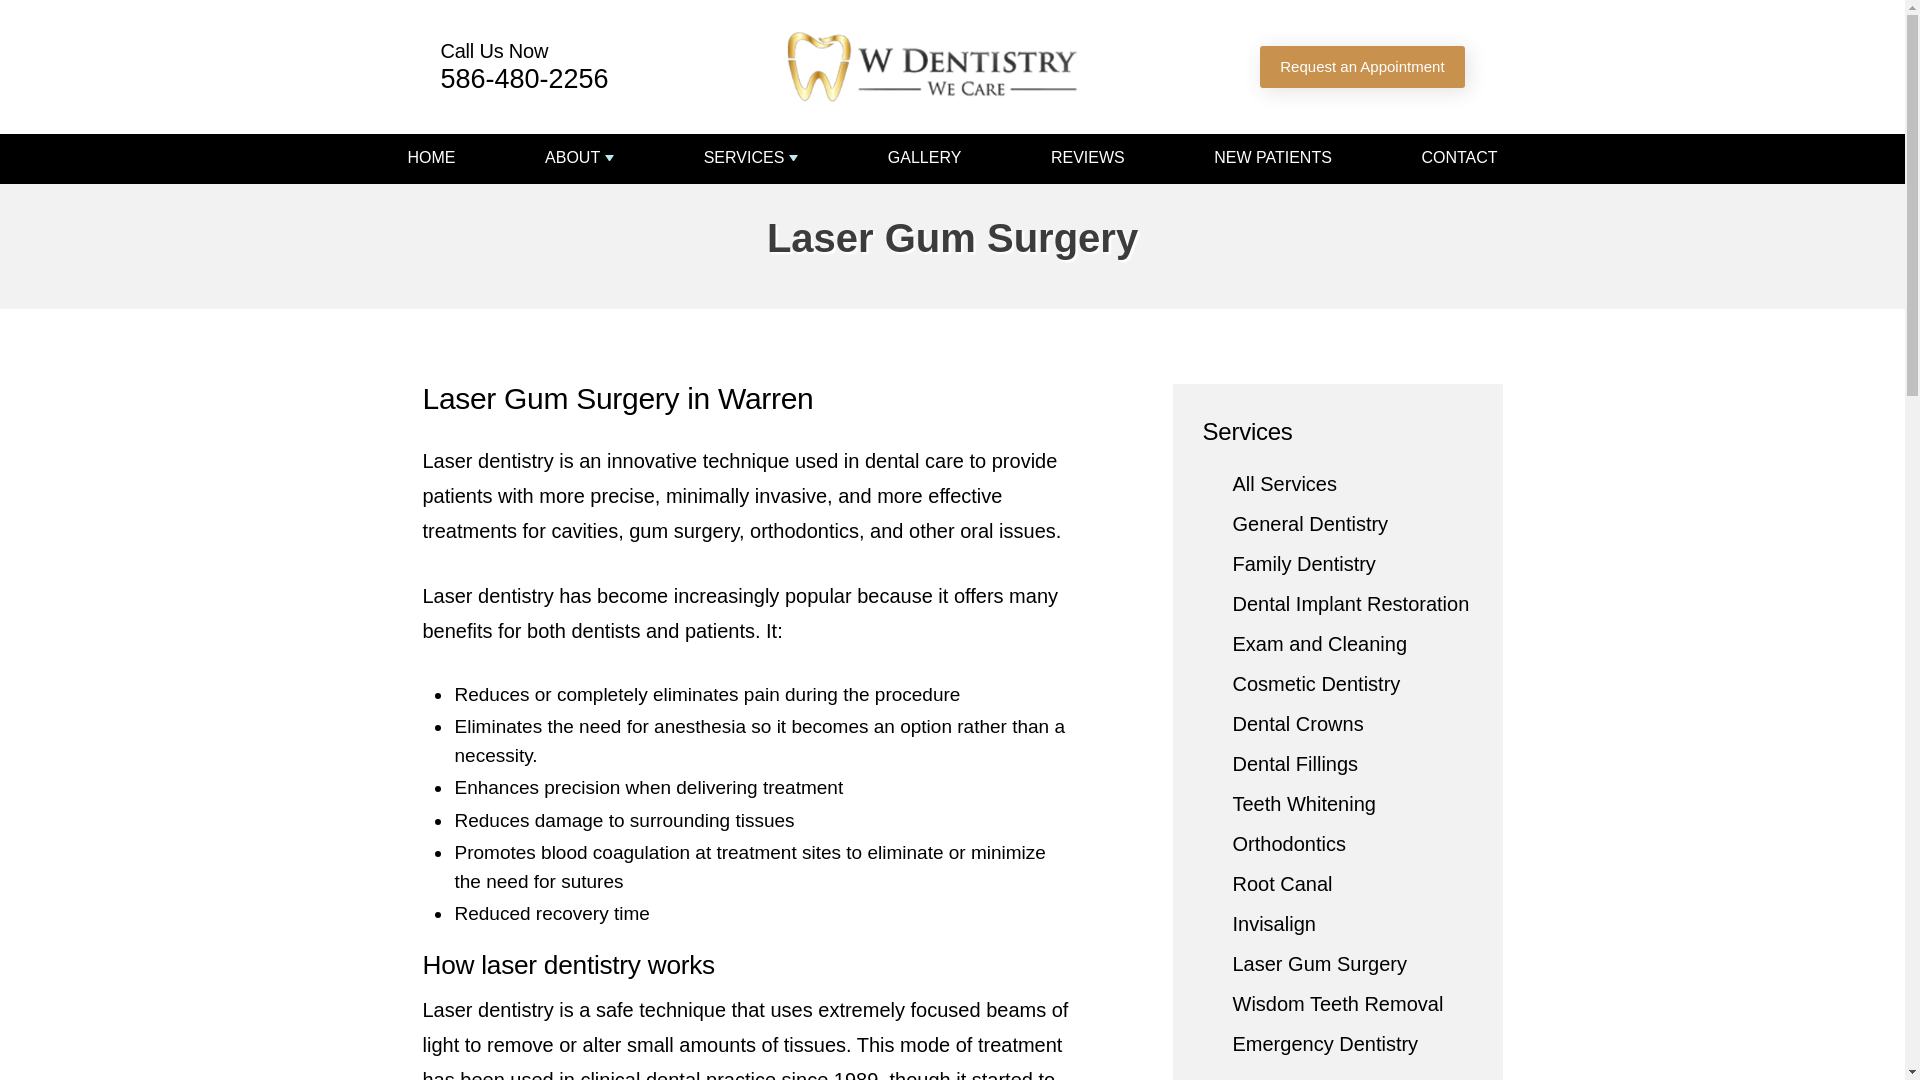  Describe the element at coordinates (432, 158) in the screenshot. I see `HOME` at that location.